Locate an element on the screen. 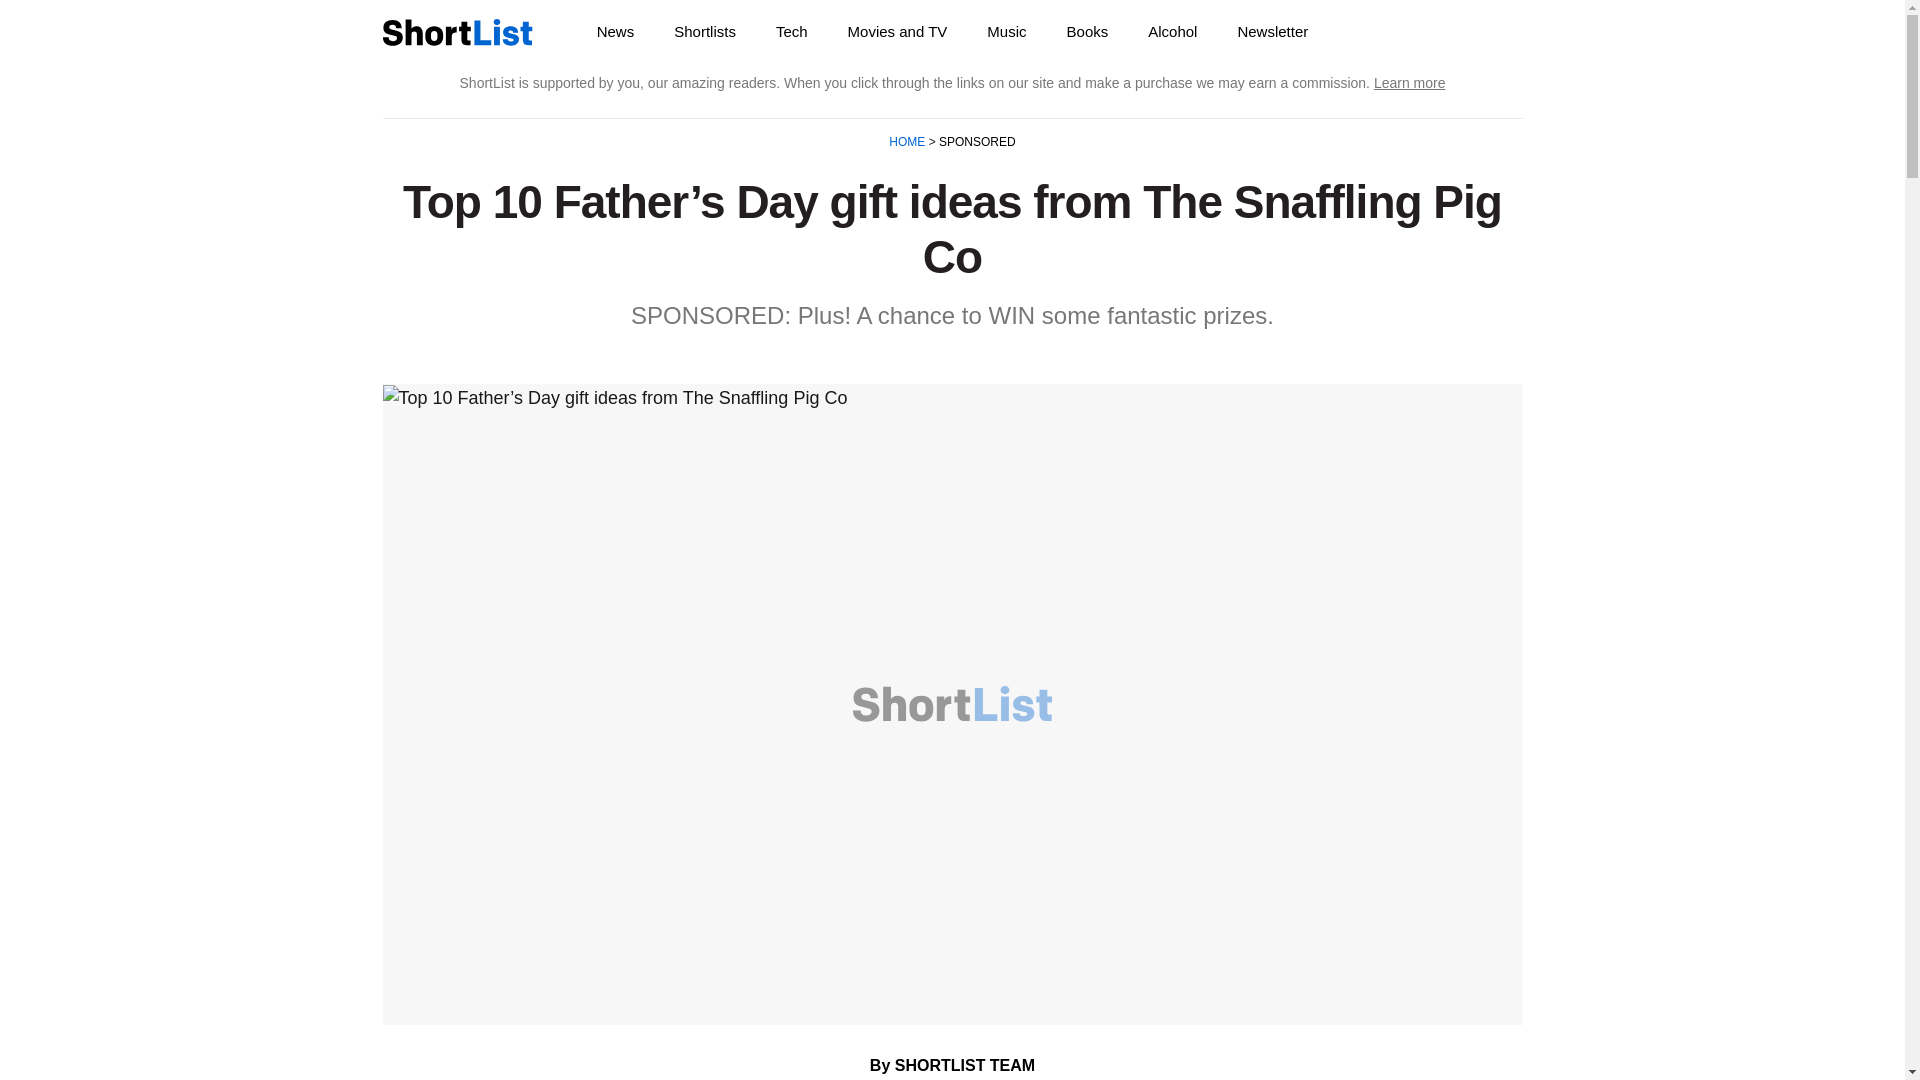 The width and height of the screenshot is (1920, 1080). Music is located at coordinates (1006, 31).